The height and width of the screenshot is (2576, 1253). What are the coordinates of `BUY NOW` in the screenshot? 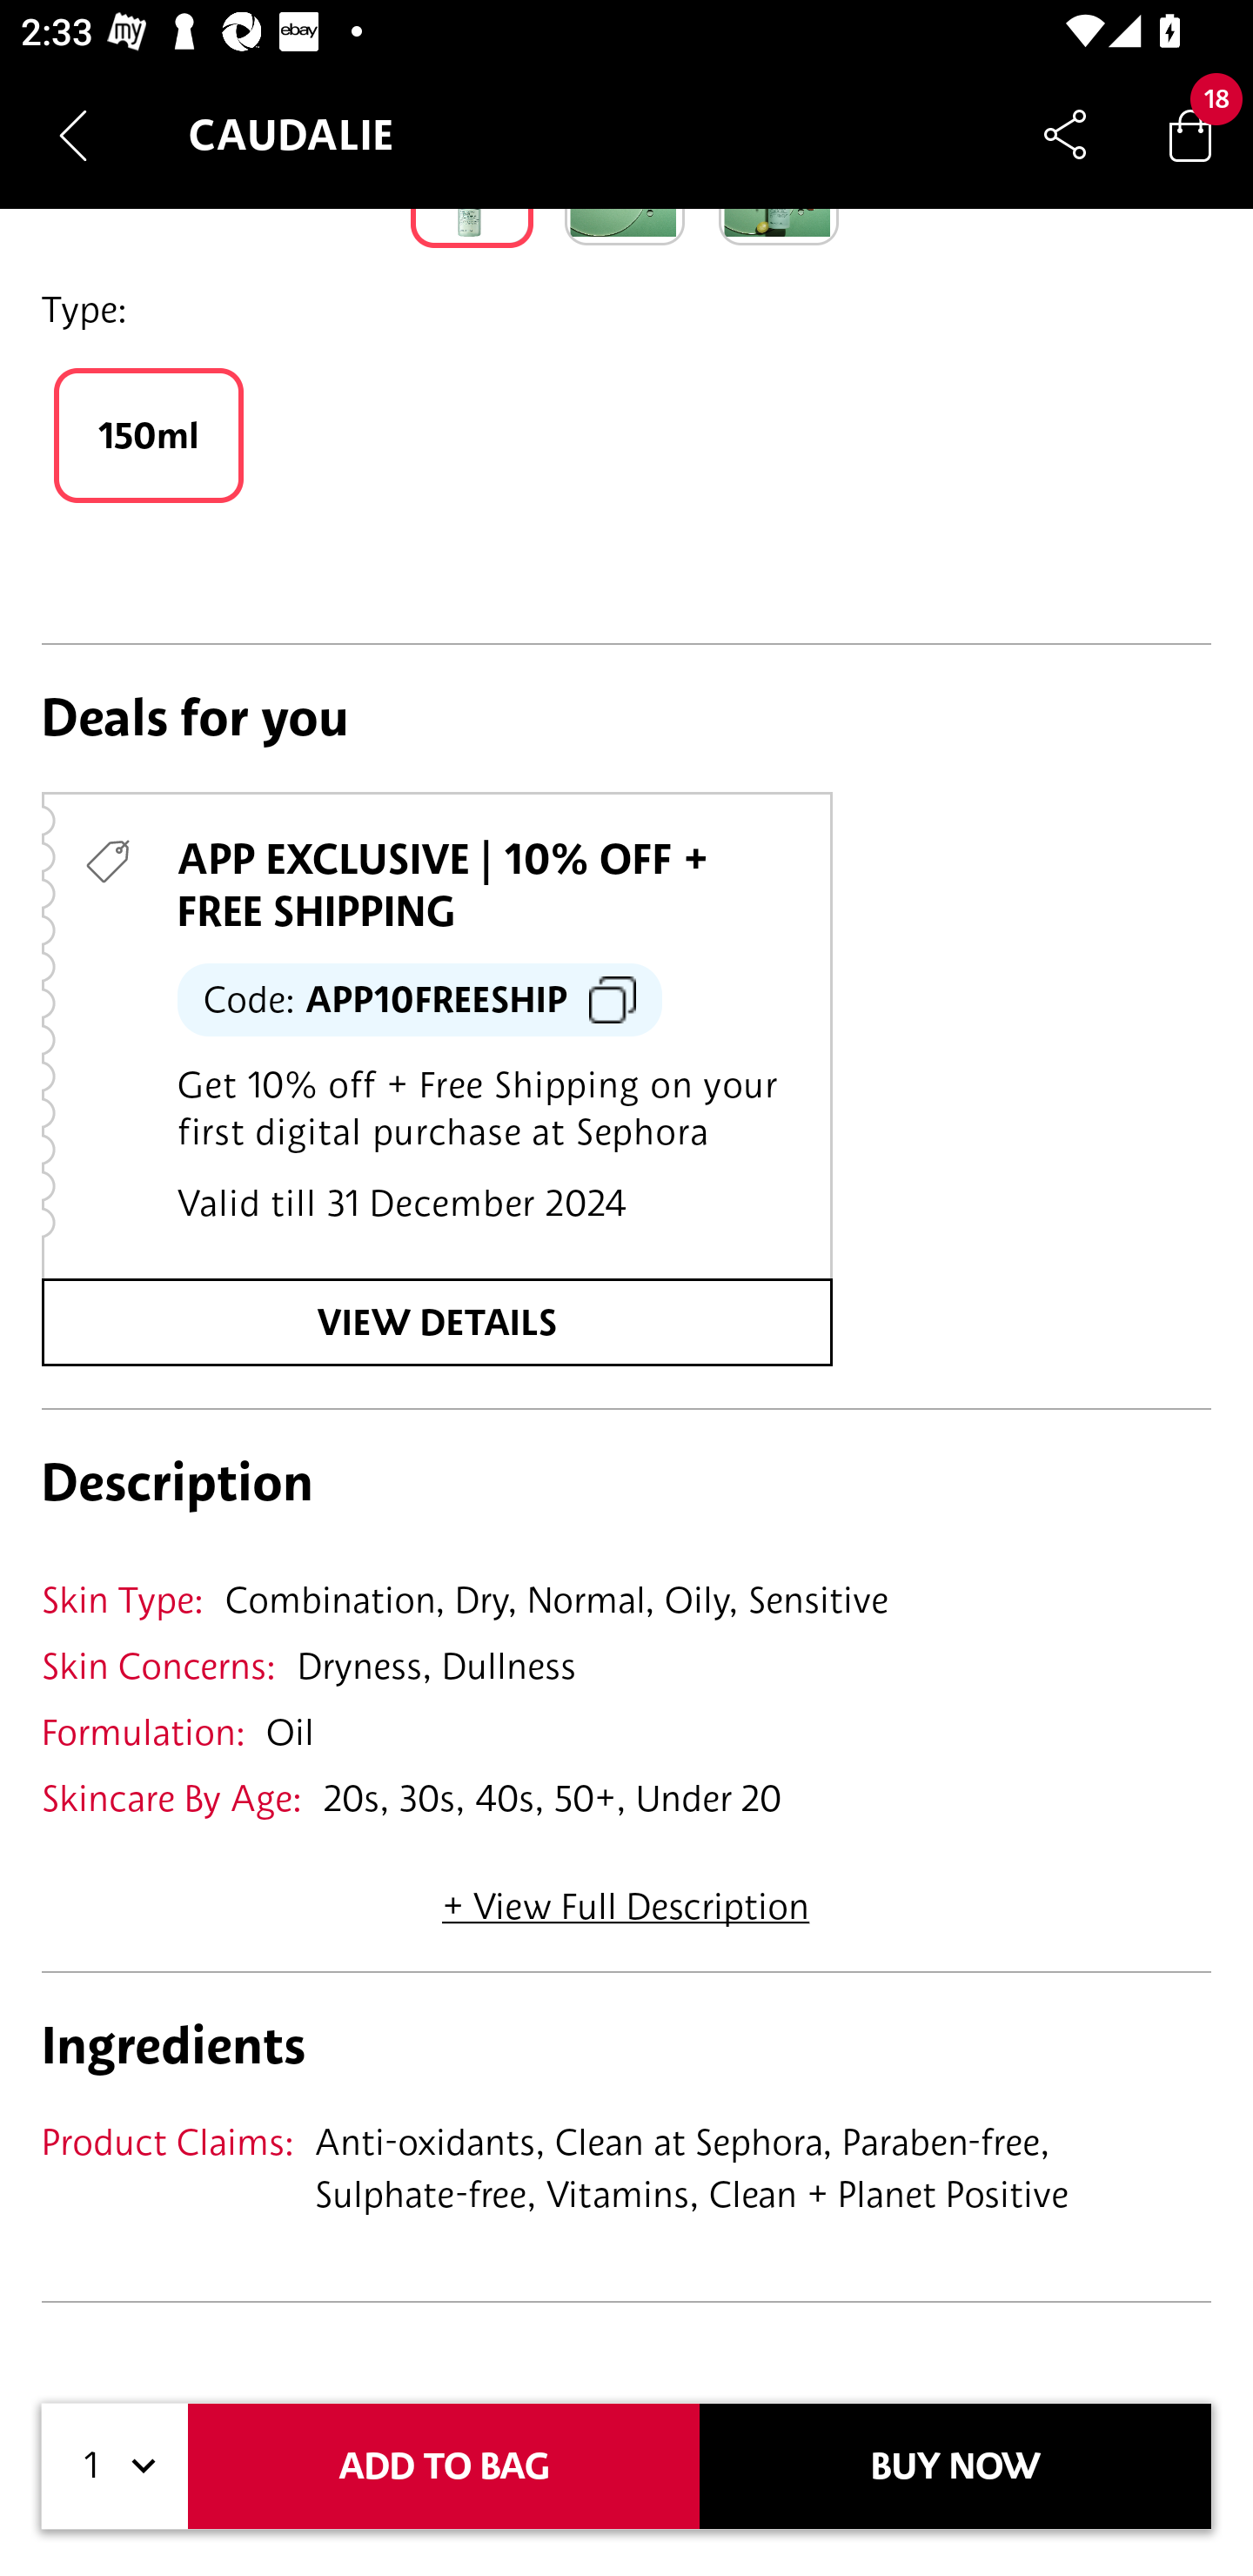 It's located at (955, 2466).